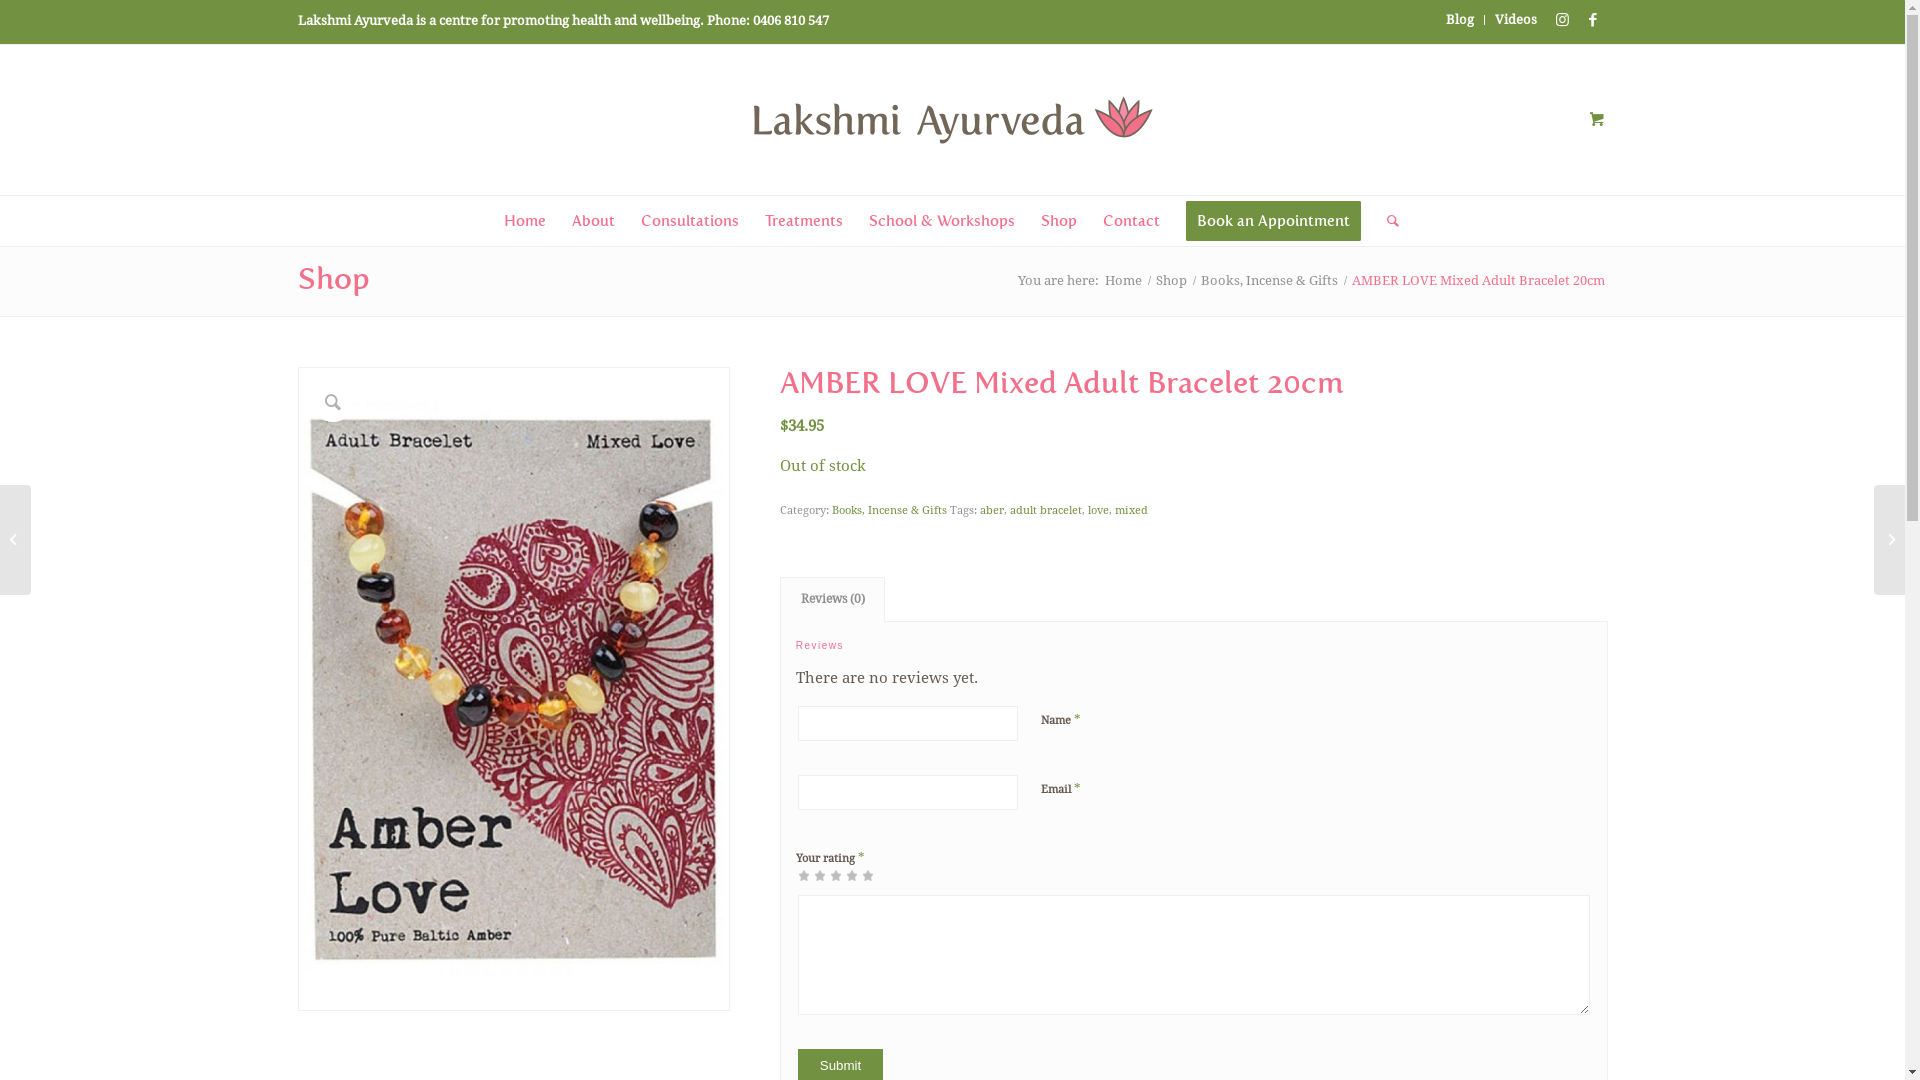 The width and height of the screenshot is (1920, 1080). I want to click on love, so click(1098, 510).